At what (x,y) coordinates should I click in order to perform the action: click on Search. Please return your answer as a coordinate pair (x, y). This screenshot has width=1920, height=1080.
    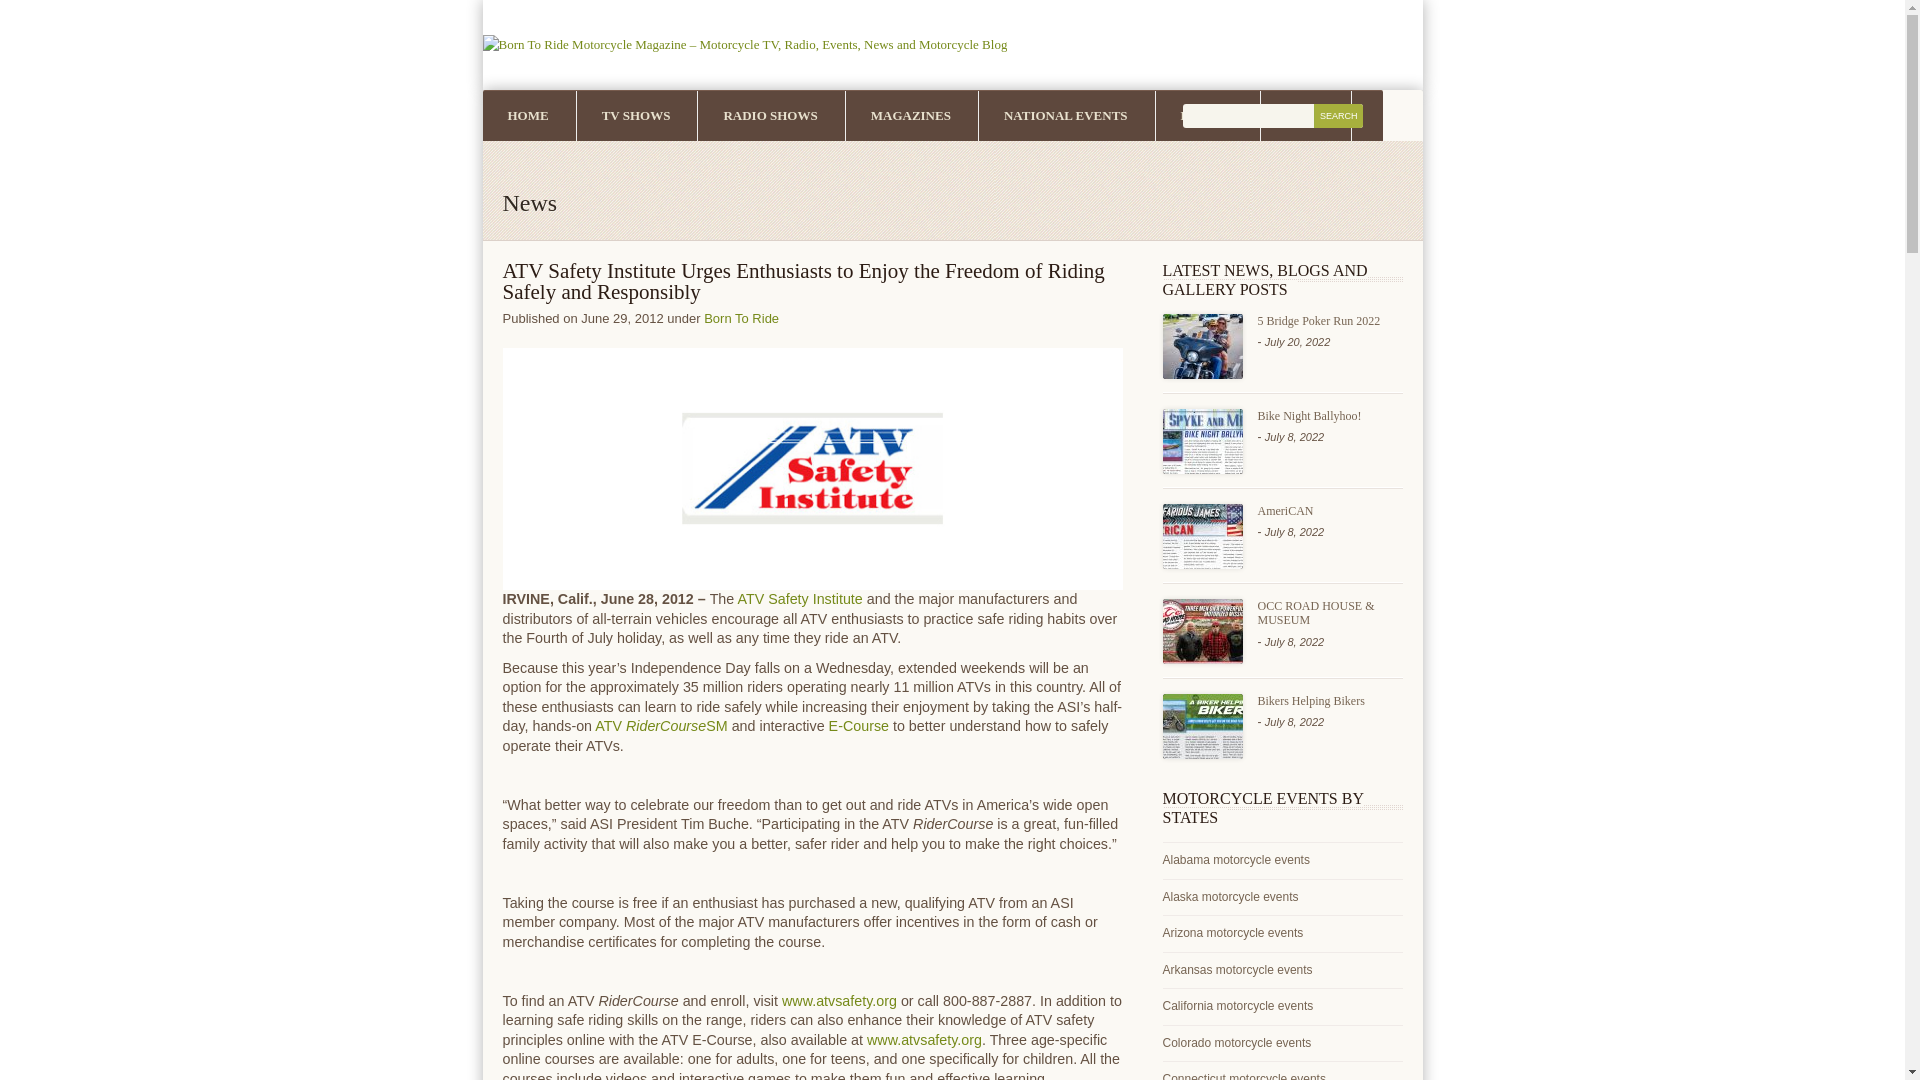
    Looking at the image, I should click on (1338, 116).